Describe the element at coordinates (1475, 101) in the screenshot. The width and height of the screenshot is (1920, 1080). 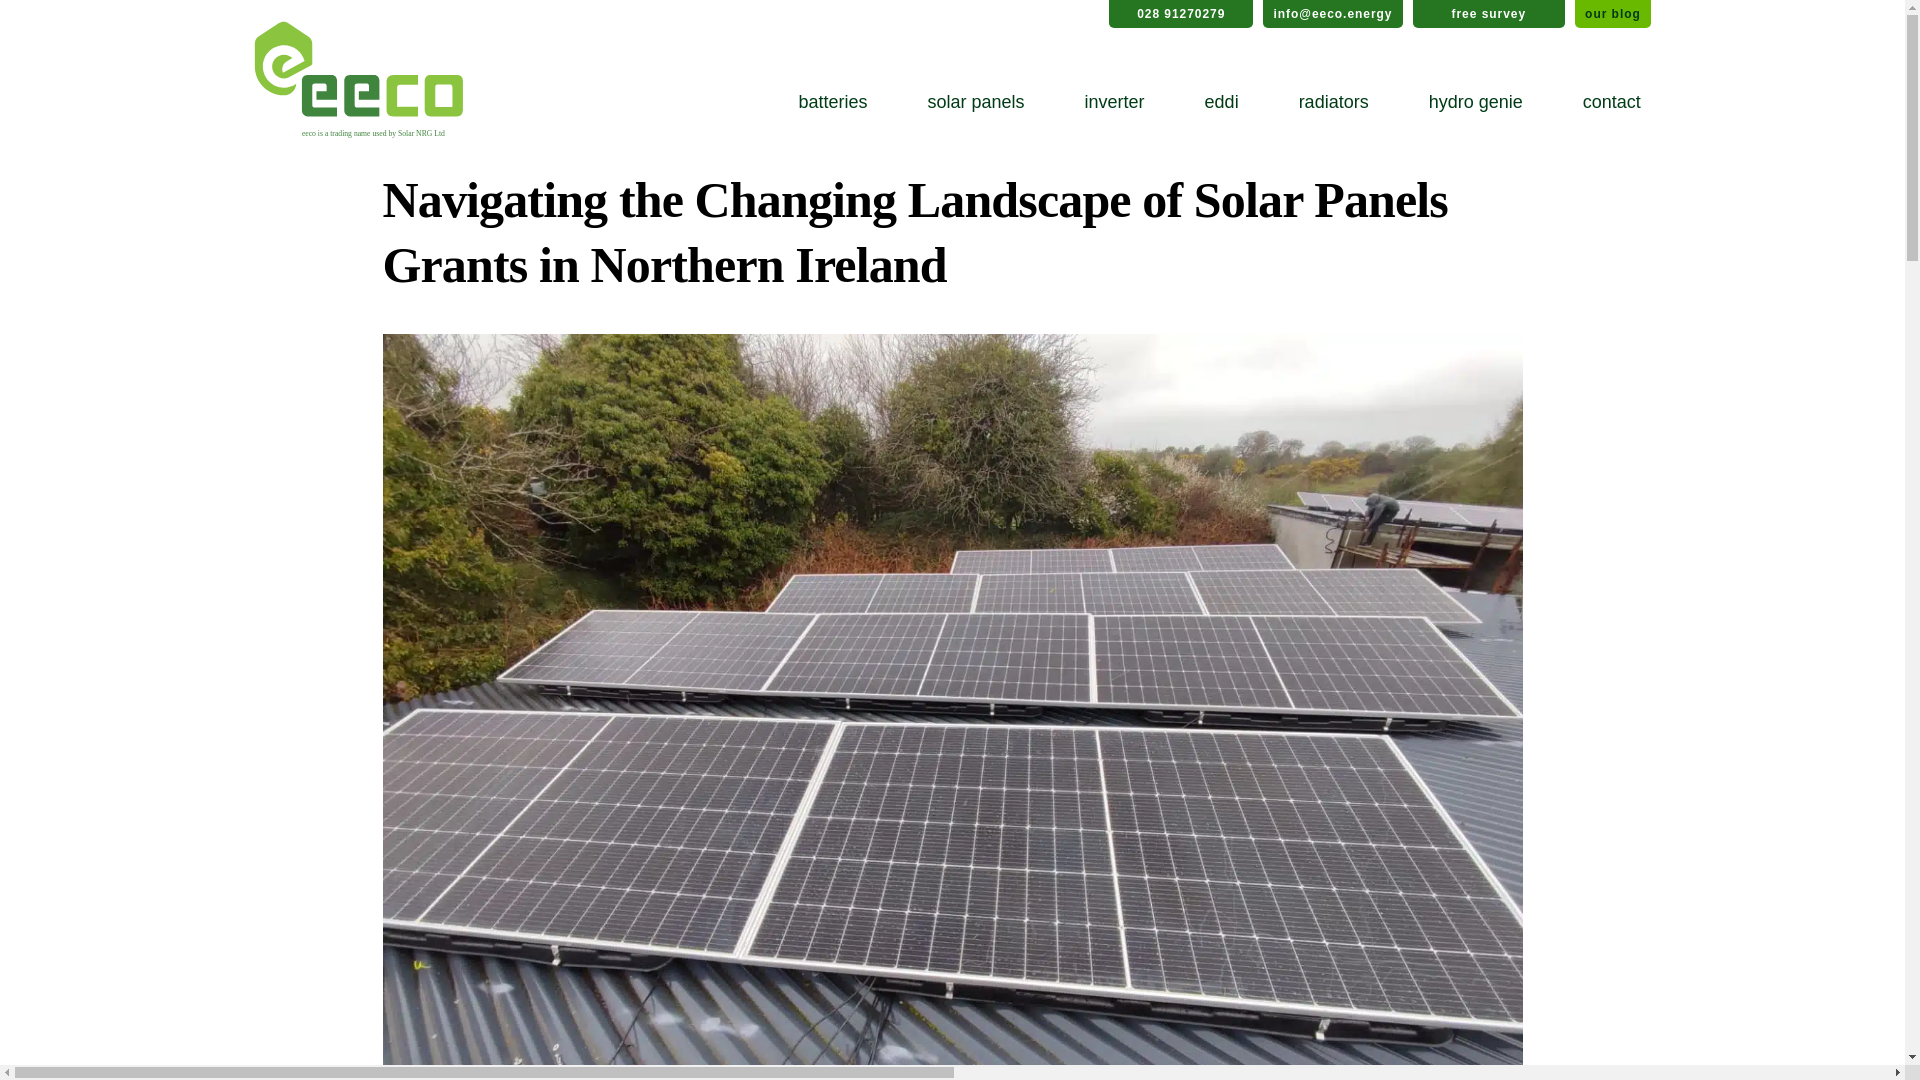
I see `hydro genie` at that location.